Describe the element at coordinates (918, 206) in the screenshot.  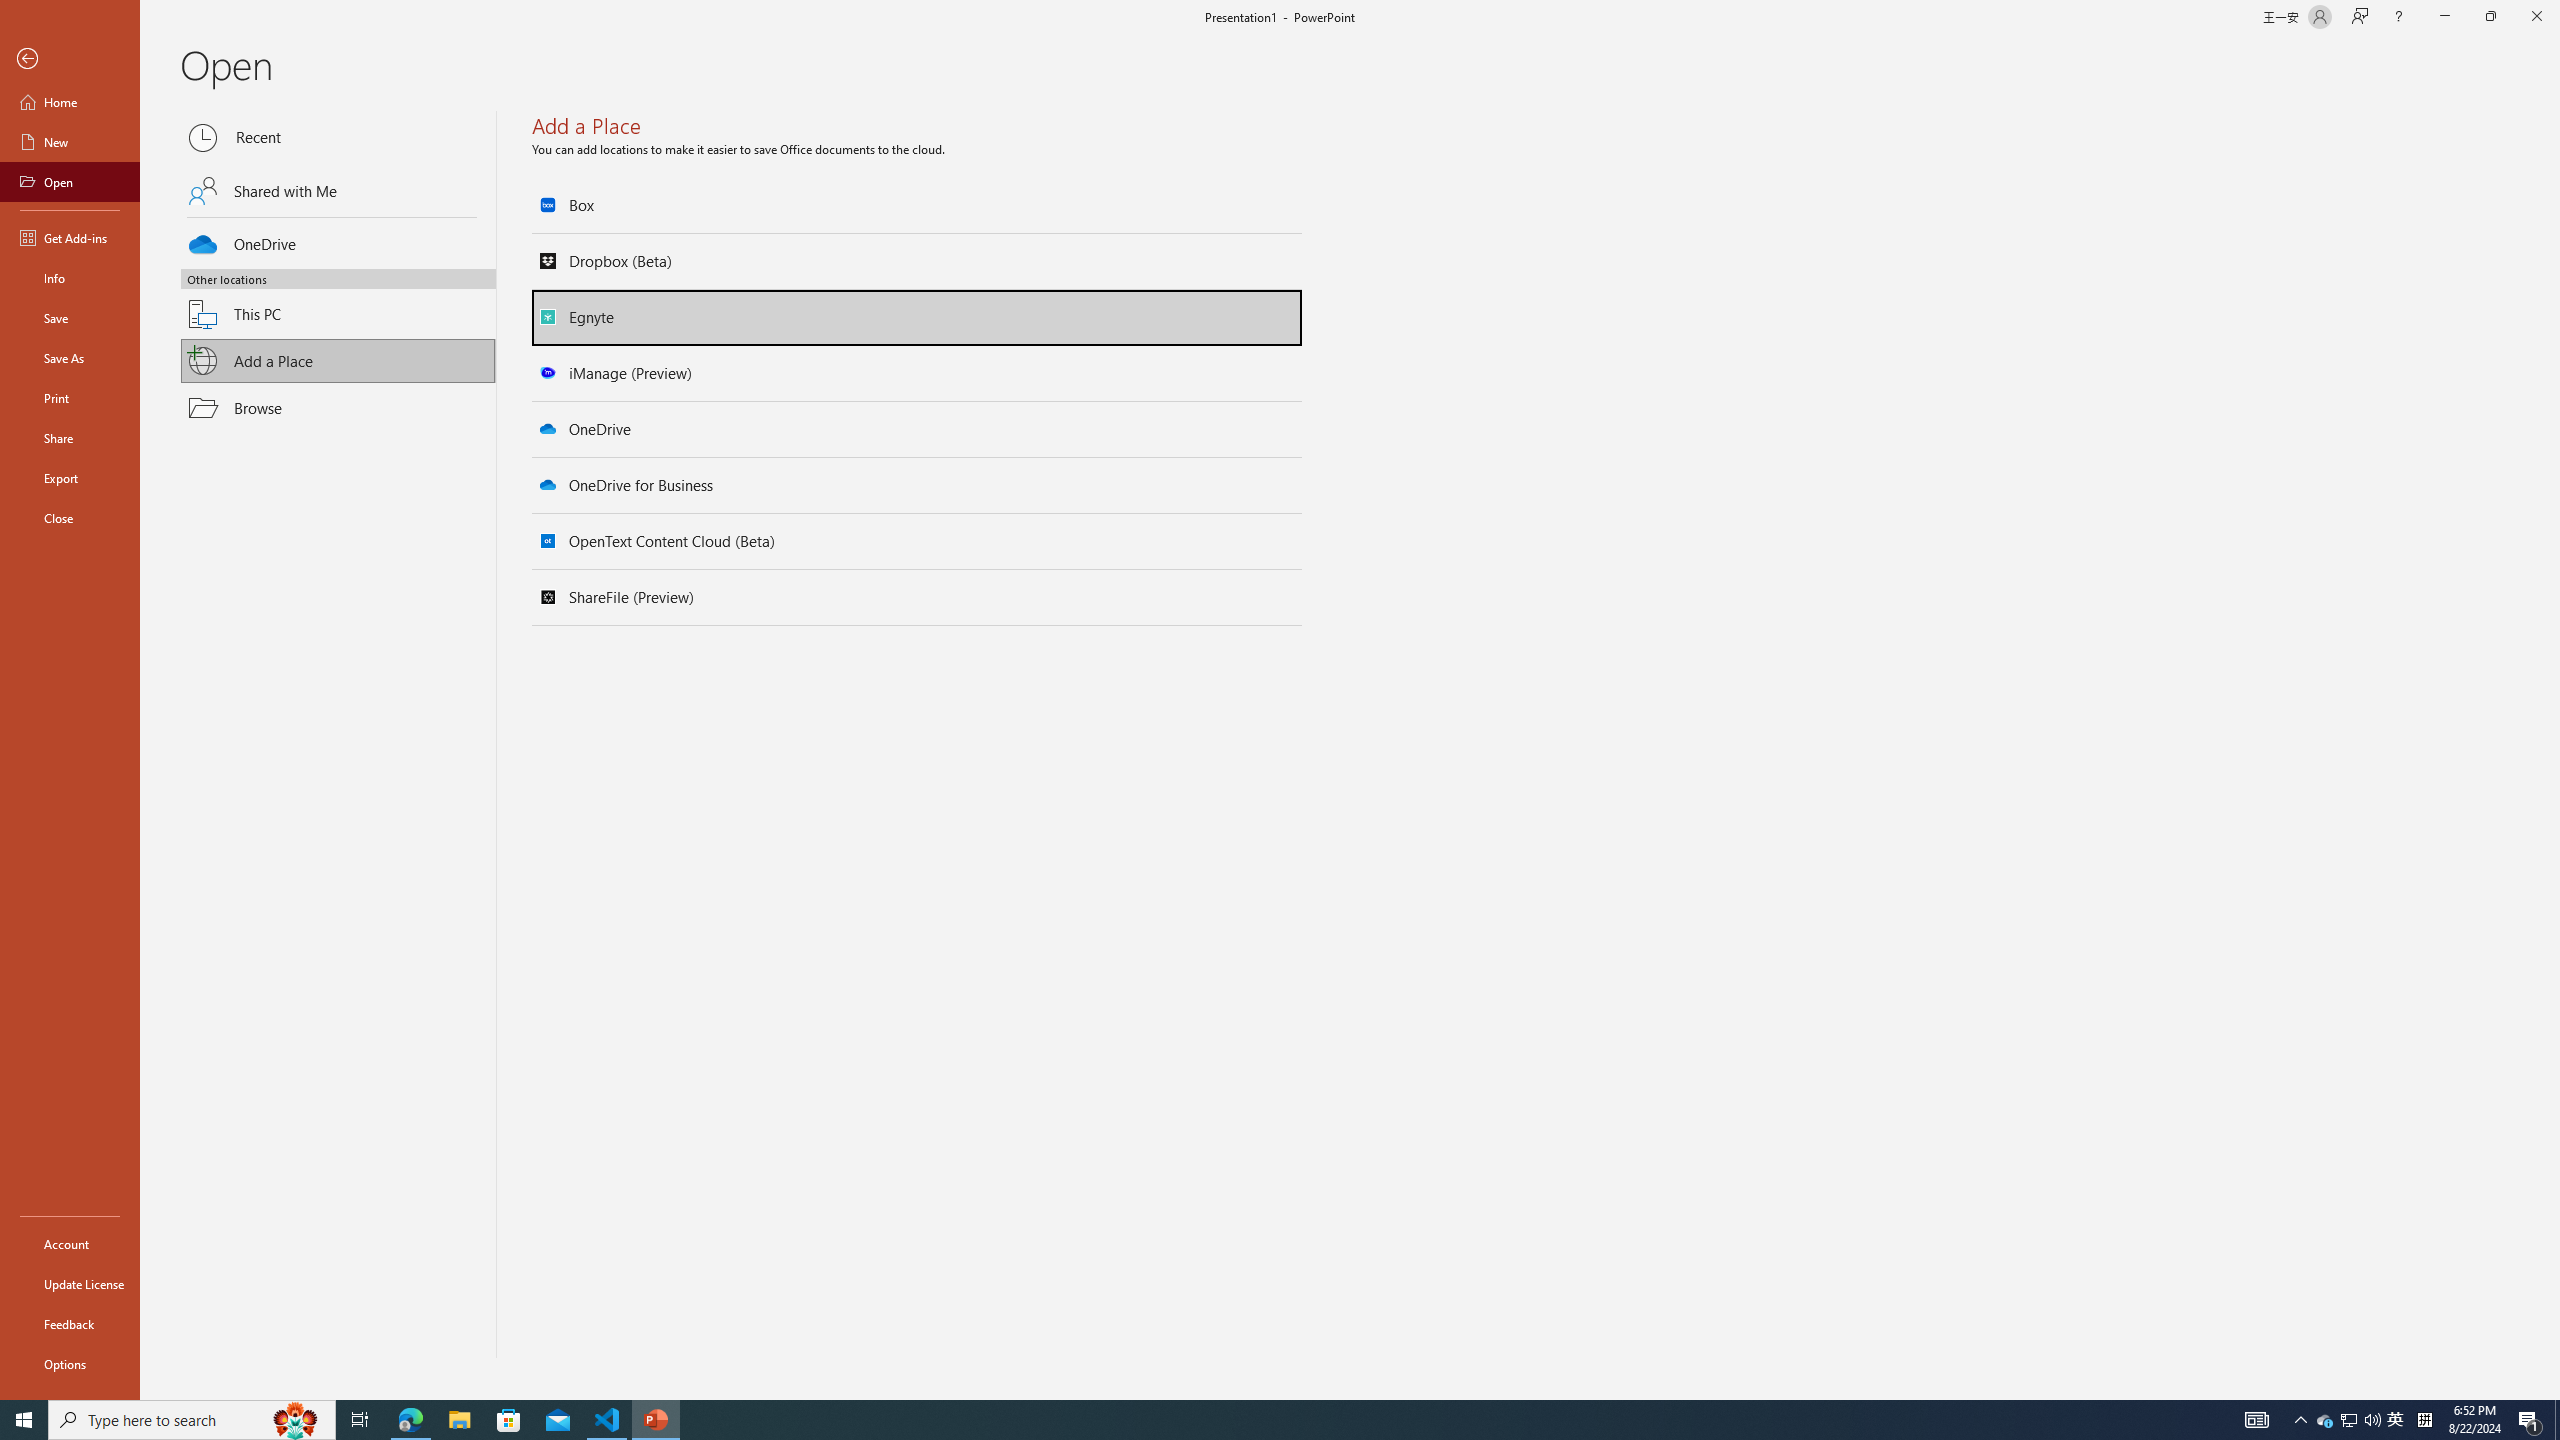
I see `Box` at that location.